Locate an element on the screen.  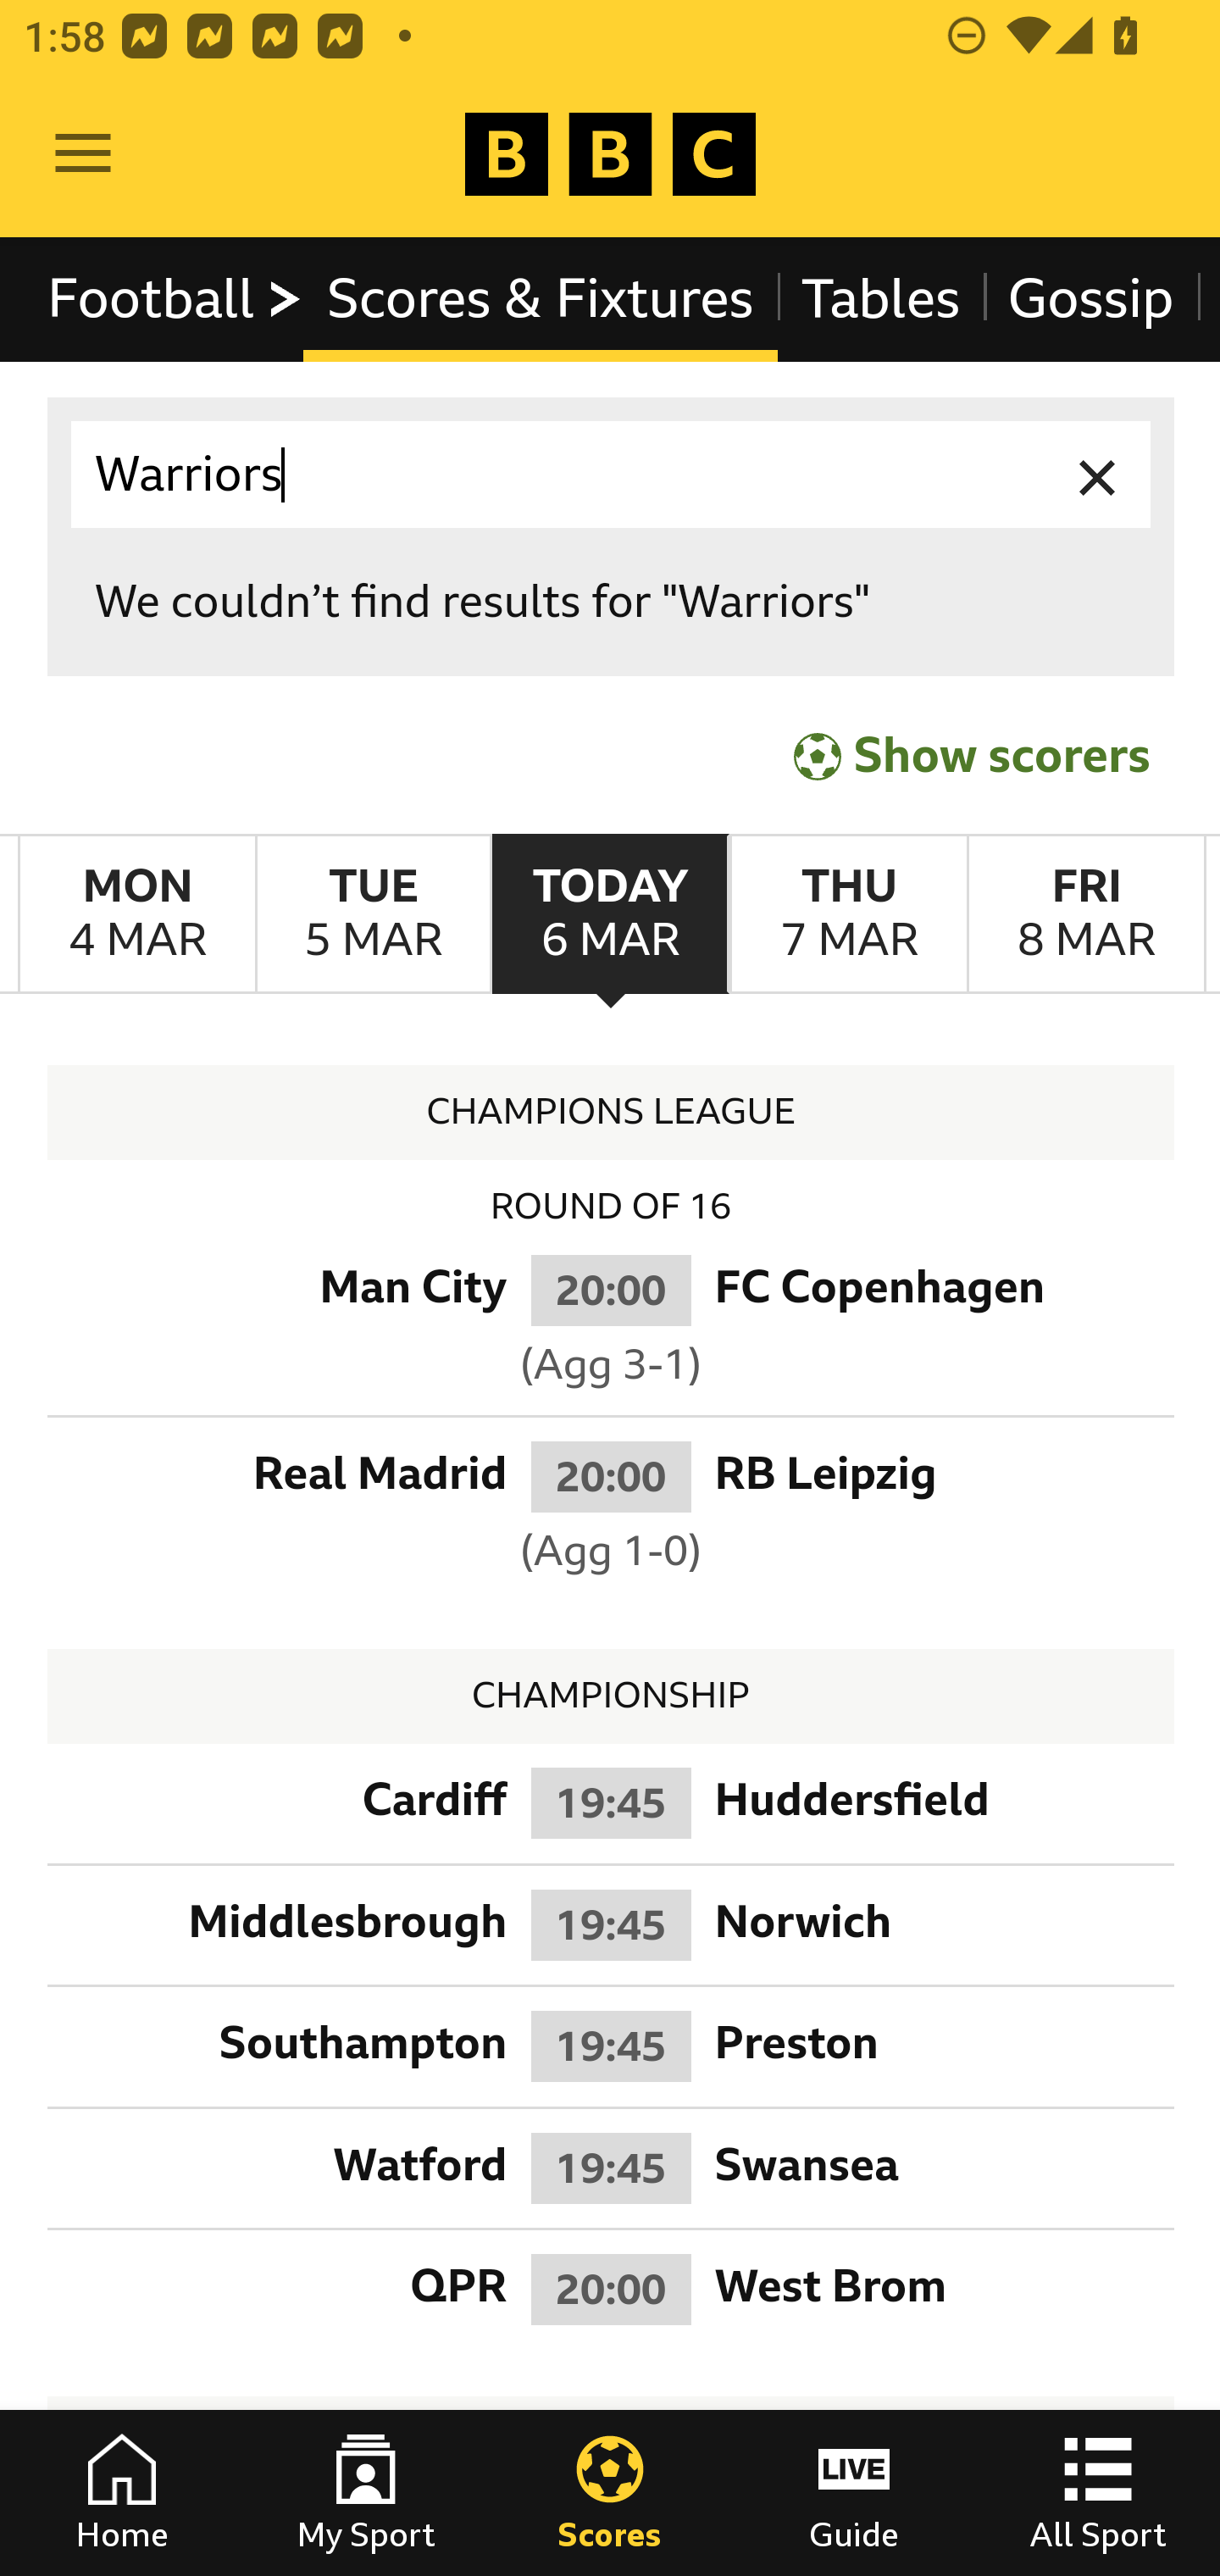
Gossip is located at coordinates (1090, 298).